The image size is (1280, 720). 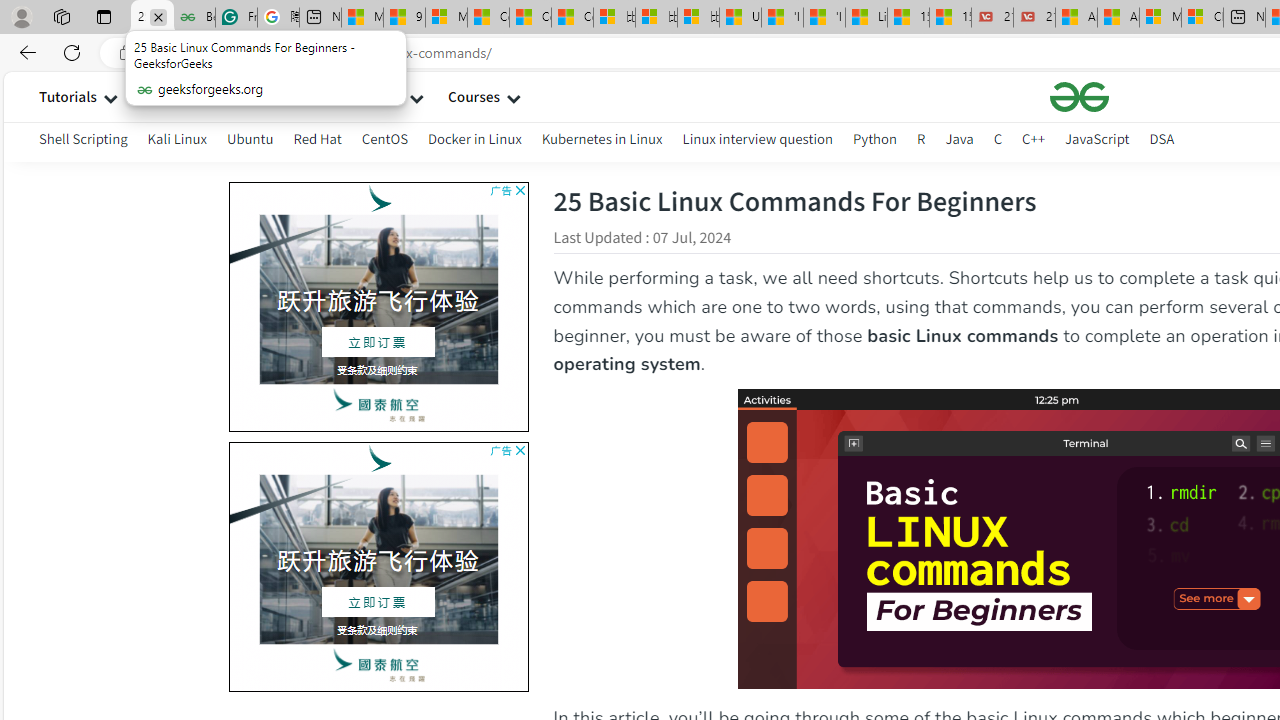 What do you see at coordinates (1162, 138) in the screenshot?
I see `DSA` at bounding box center [1162, 138].